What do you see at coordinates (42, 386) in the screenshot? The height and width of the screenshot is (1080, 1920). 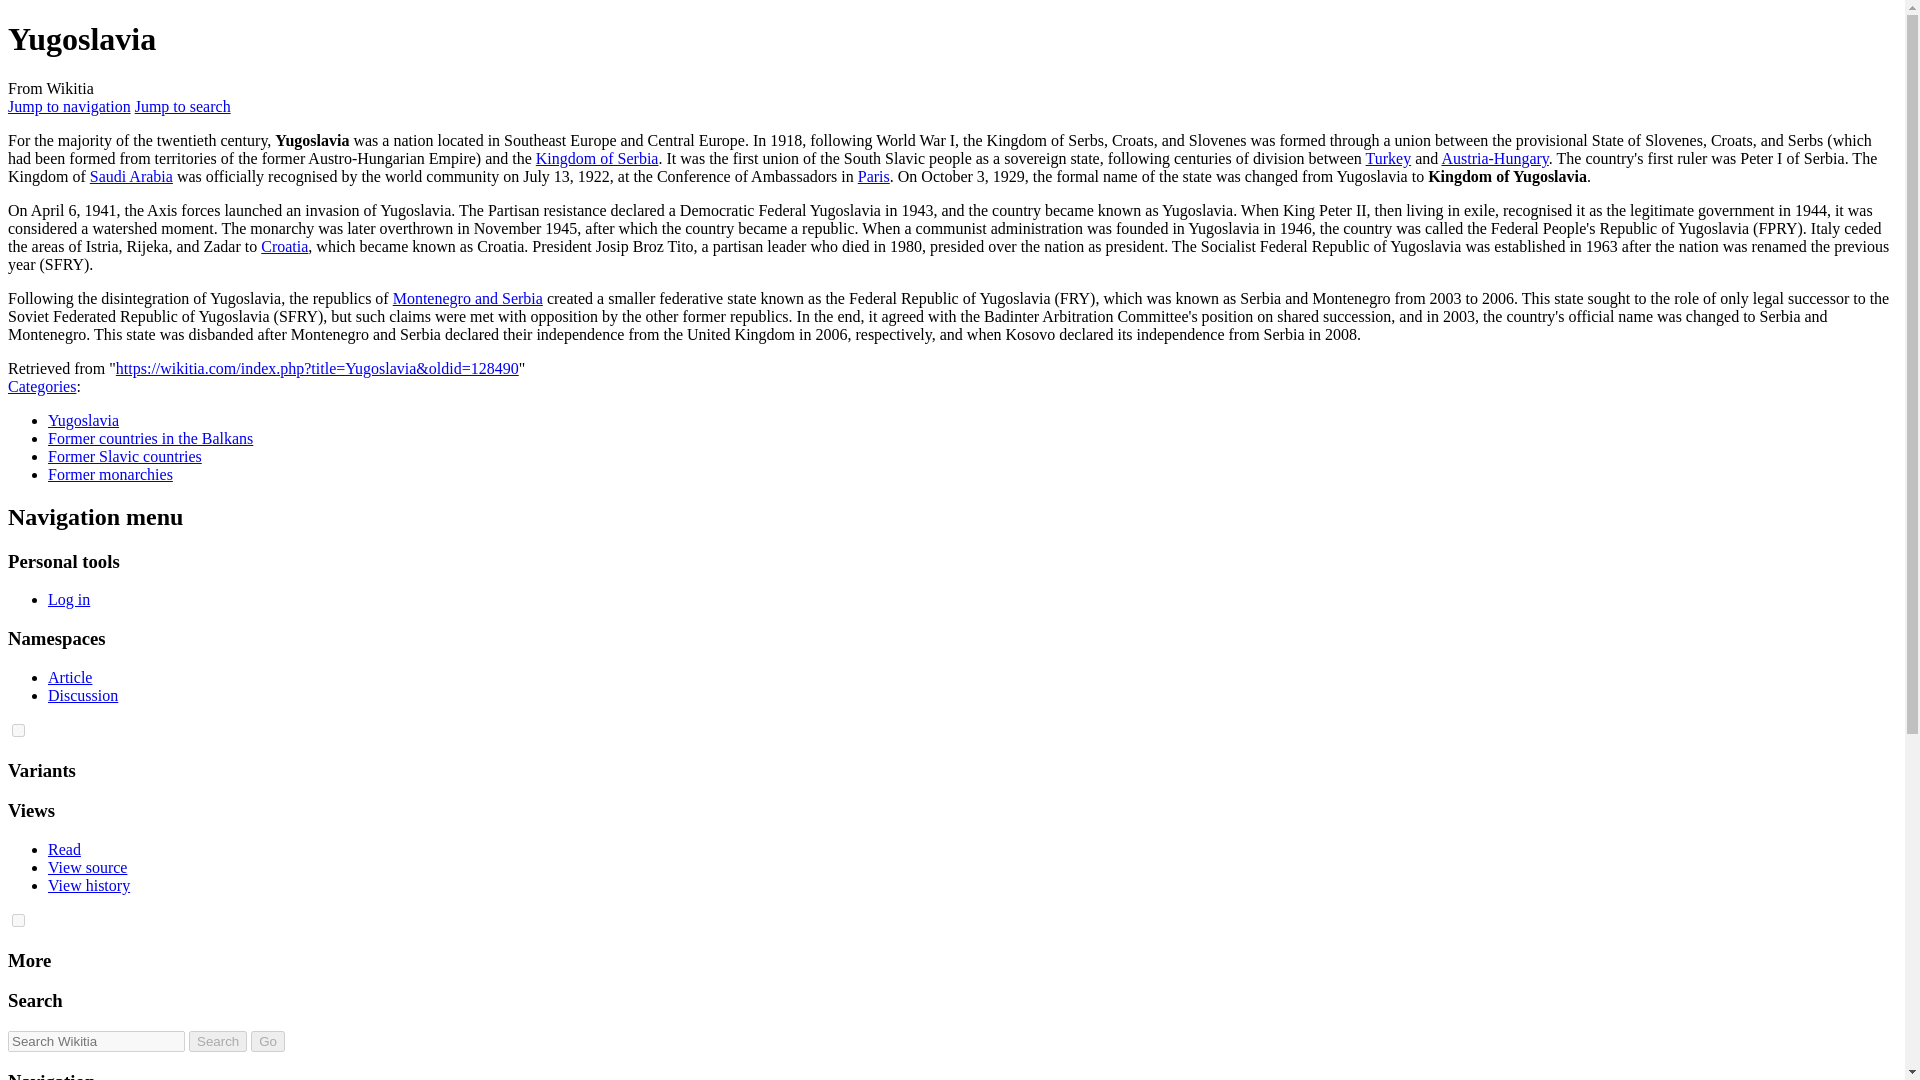 I see `Categories` at bounding box center [42, 386].